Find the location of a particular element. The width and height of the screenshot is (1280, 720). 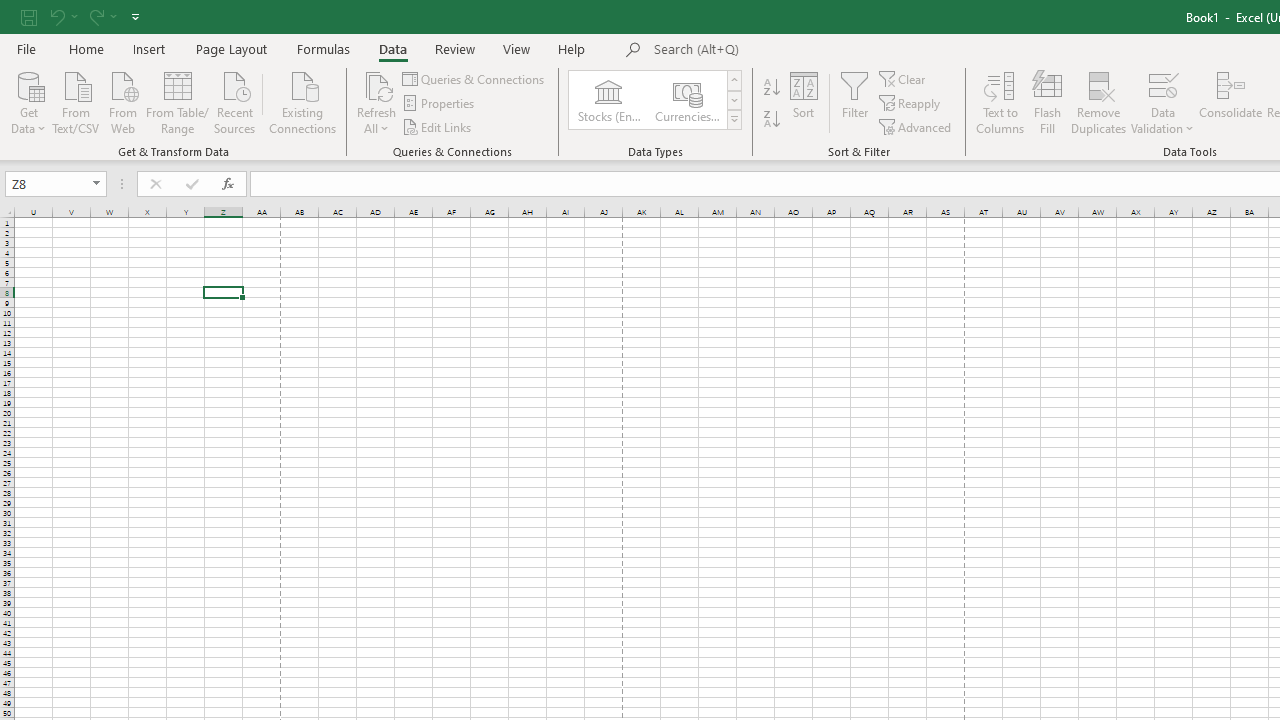

Remove Duplicates is located at coordinates (1098, 102).